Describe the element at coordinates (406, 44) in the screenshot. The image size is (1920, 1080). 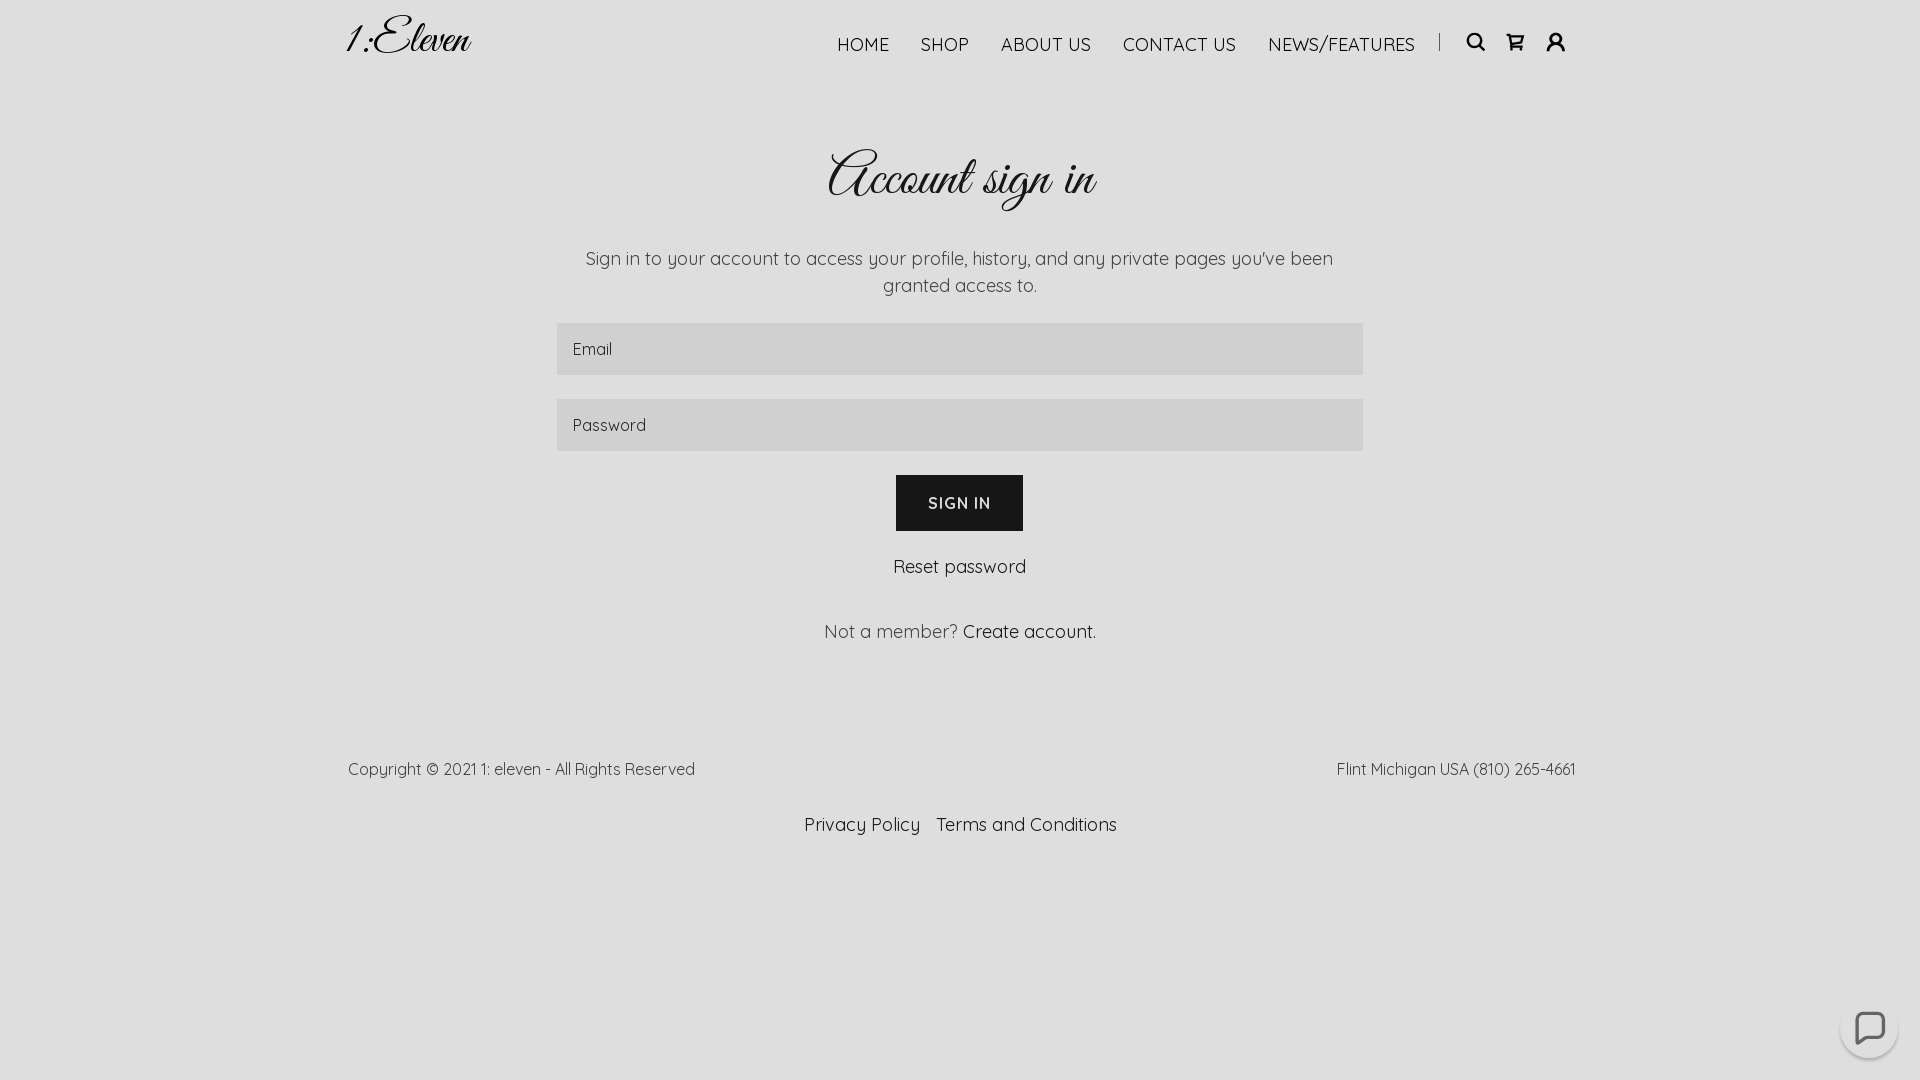
I see `1:Eleven` at that location.